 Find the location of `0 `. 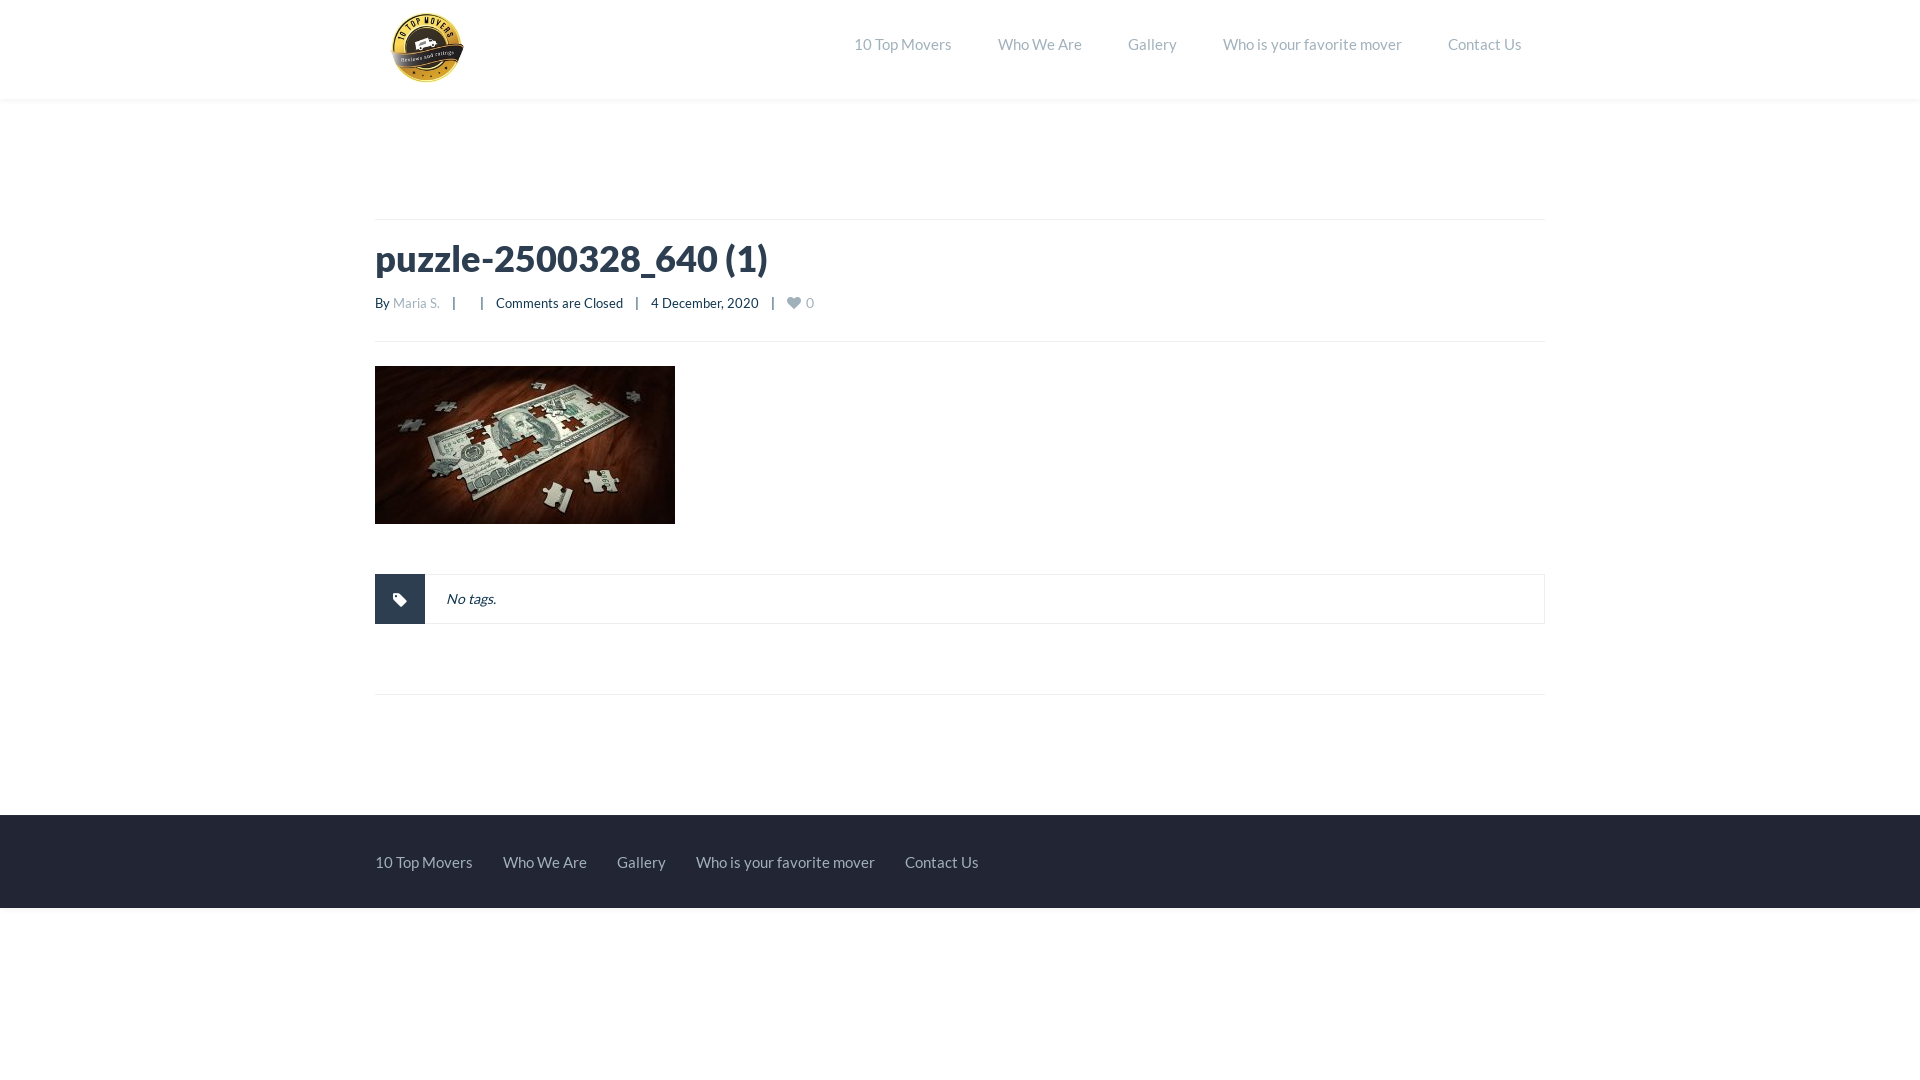

0  is located at coordinates (802, 302).